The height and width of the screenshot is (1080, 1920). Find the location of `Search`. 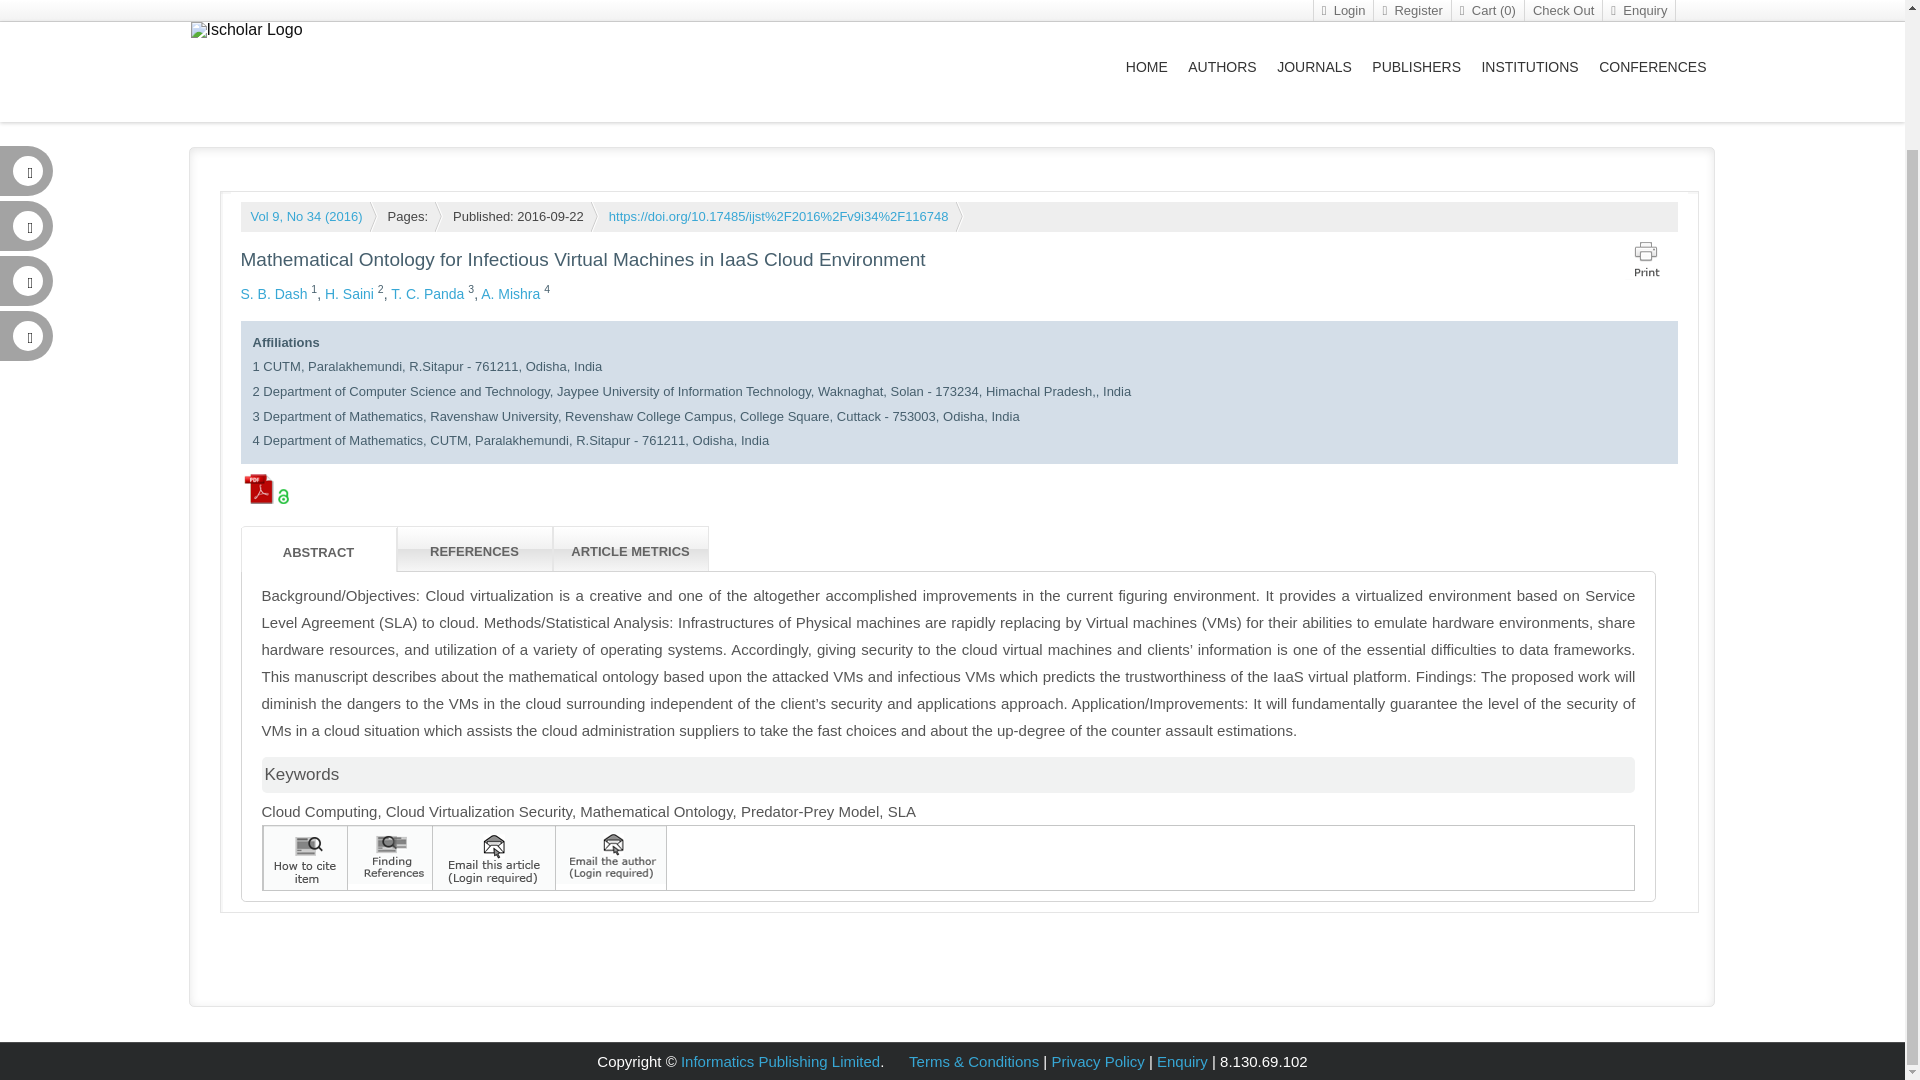

Search is located at coordinates (1676, 30).